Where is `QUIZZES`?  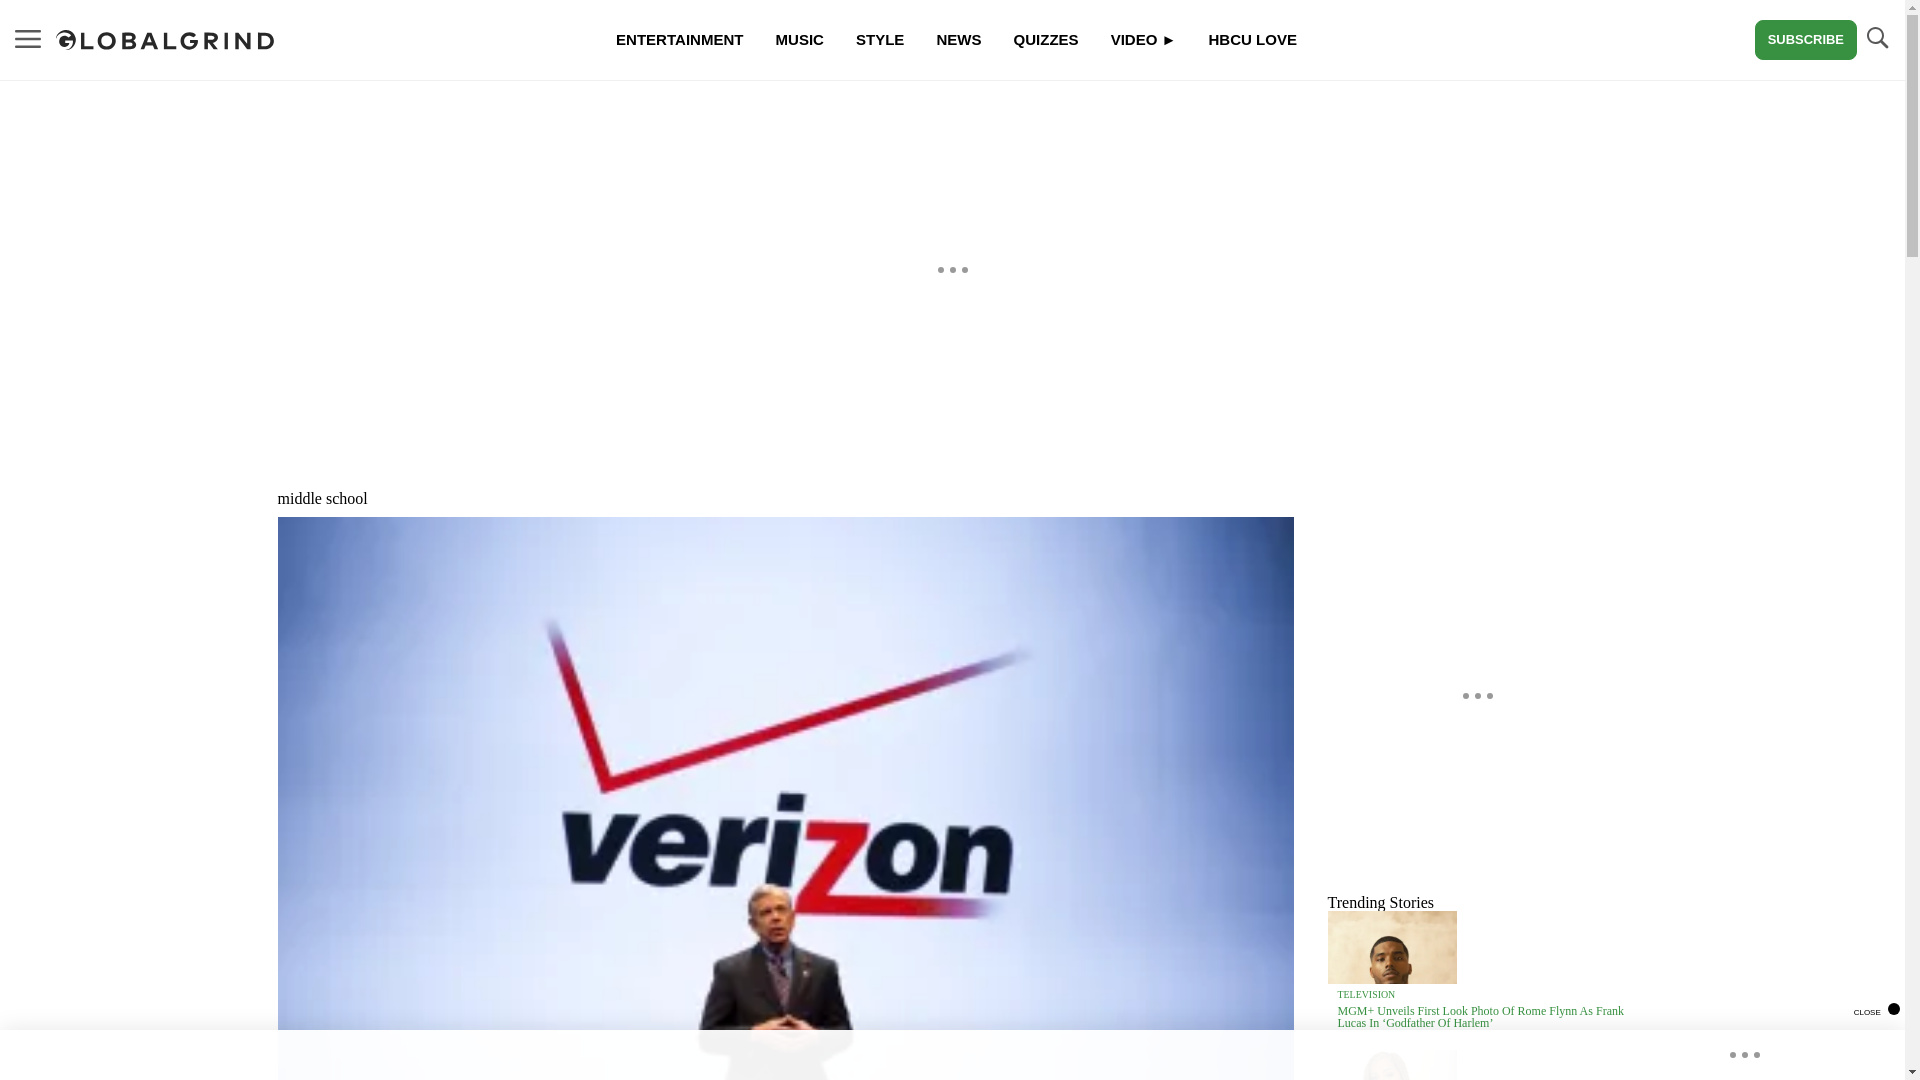 QUIZZES is located at coordinates (1045, 40).